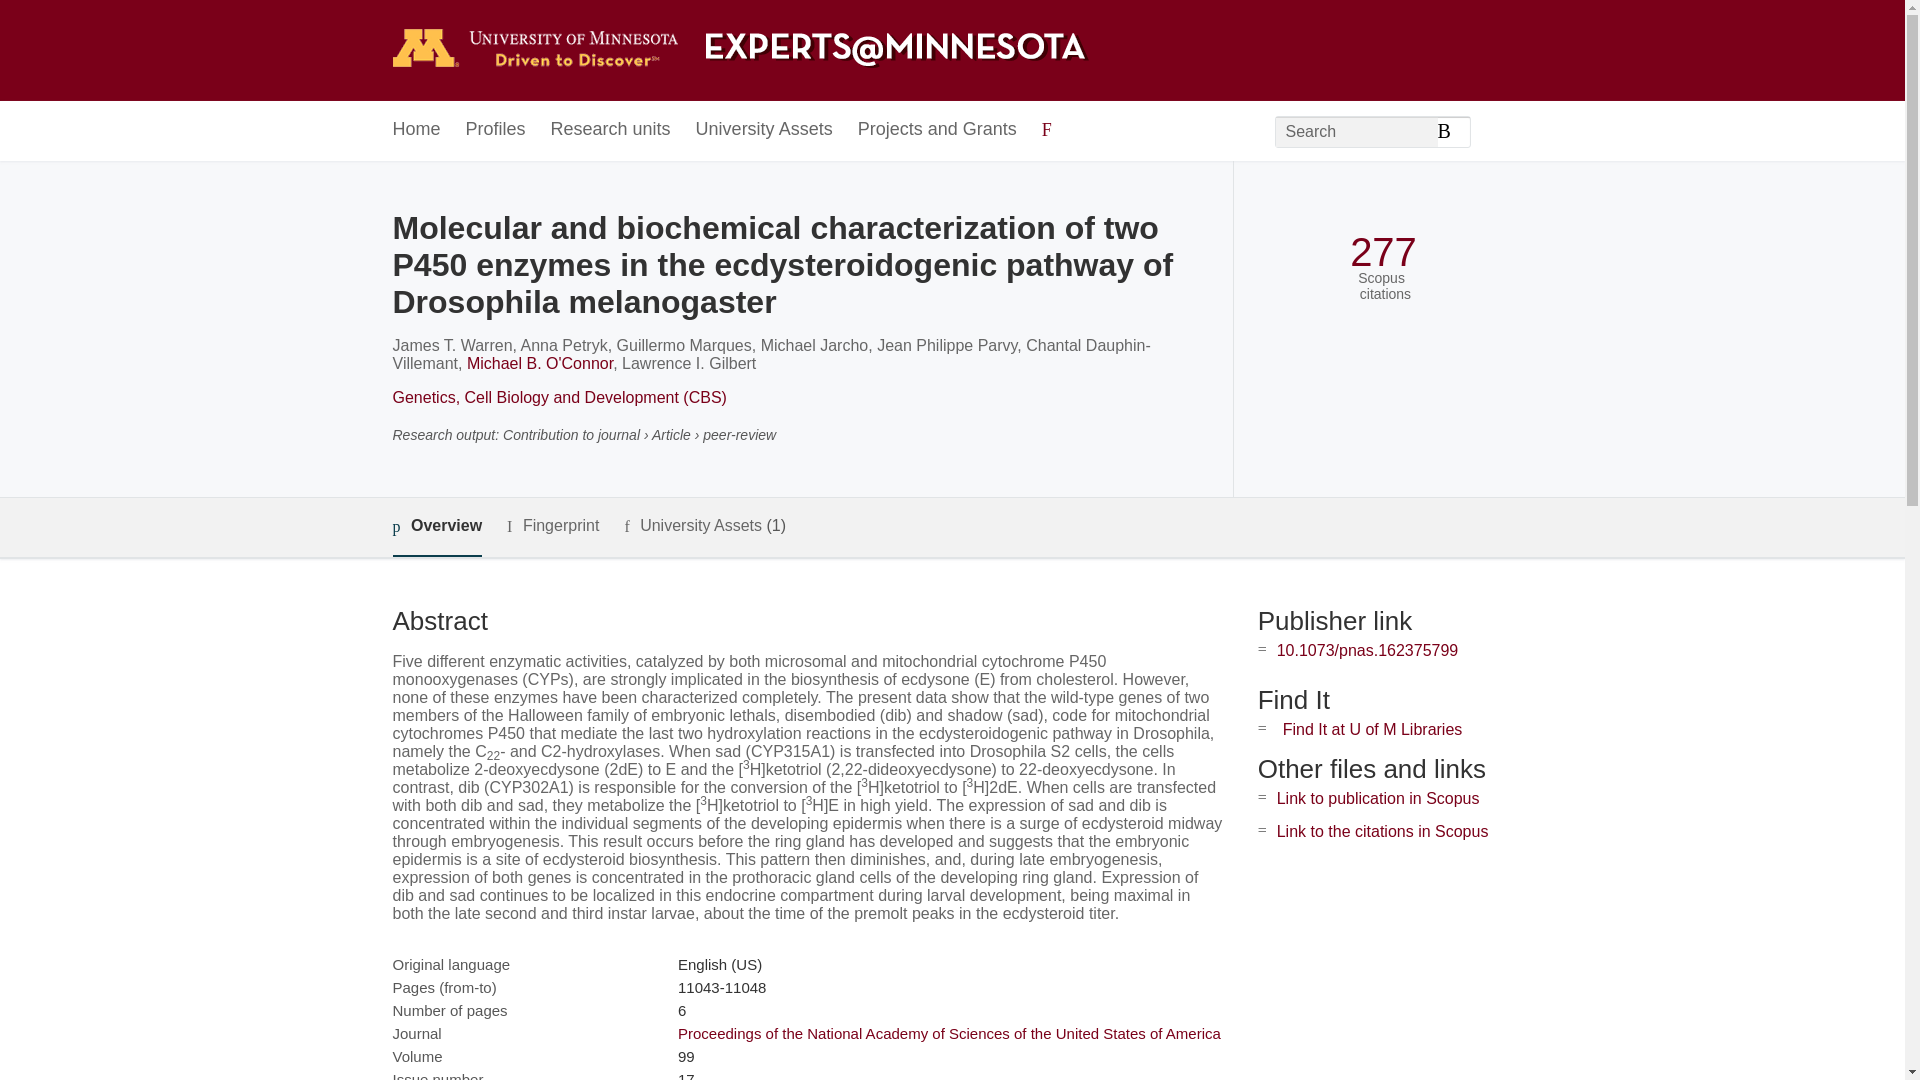 The image size is (1920, 1080). What do you see at coordinates (552, 526) in the screenshot?
I see `Fingerprint` at bounding box center [552, 526].